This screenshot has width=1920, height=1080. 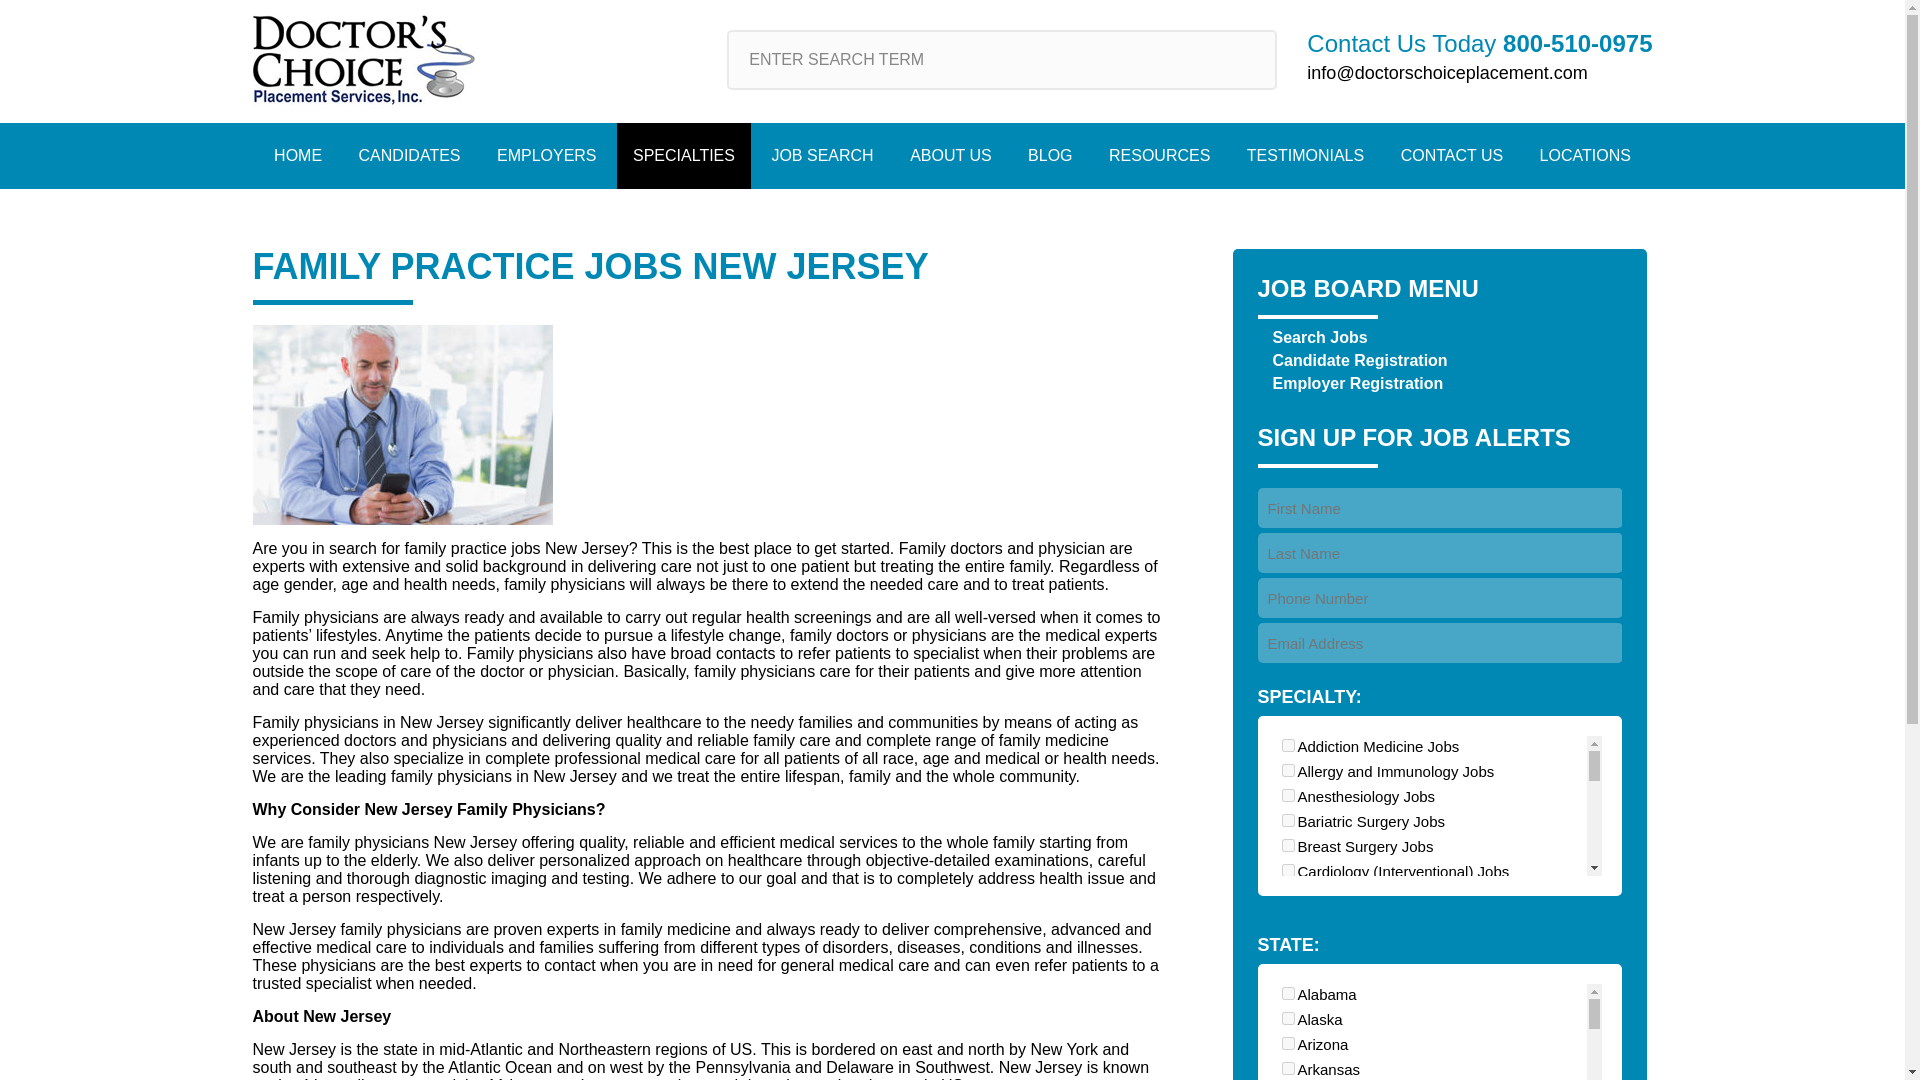 I want to click on 29, so click(x=1288, y=846).